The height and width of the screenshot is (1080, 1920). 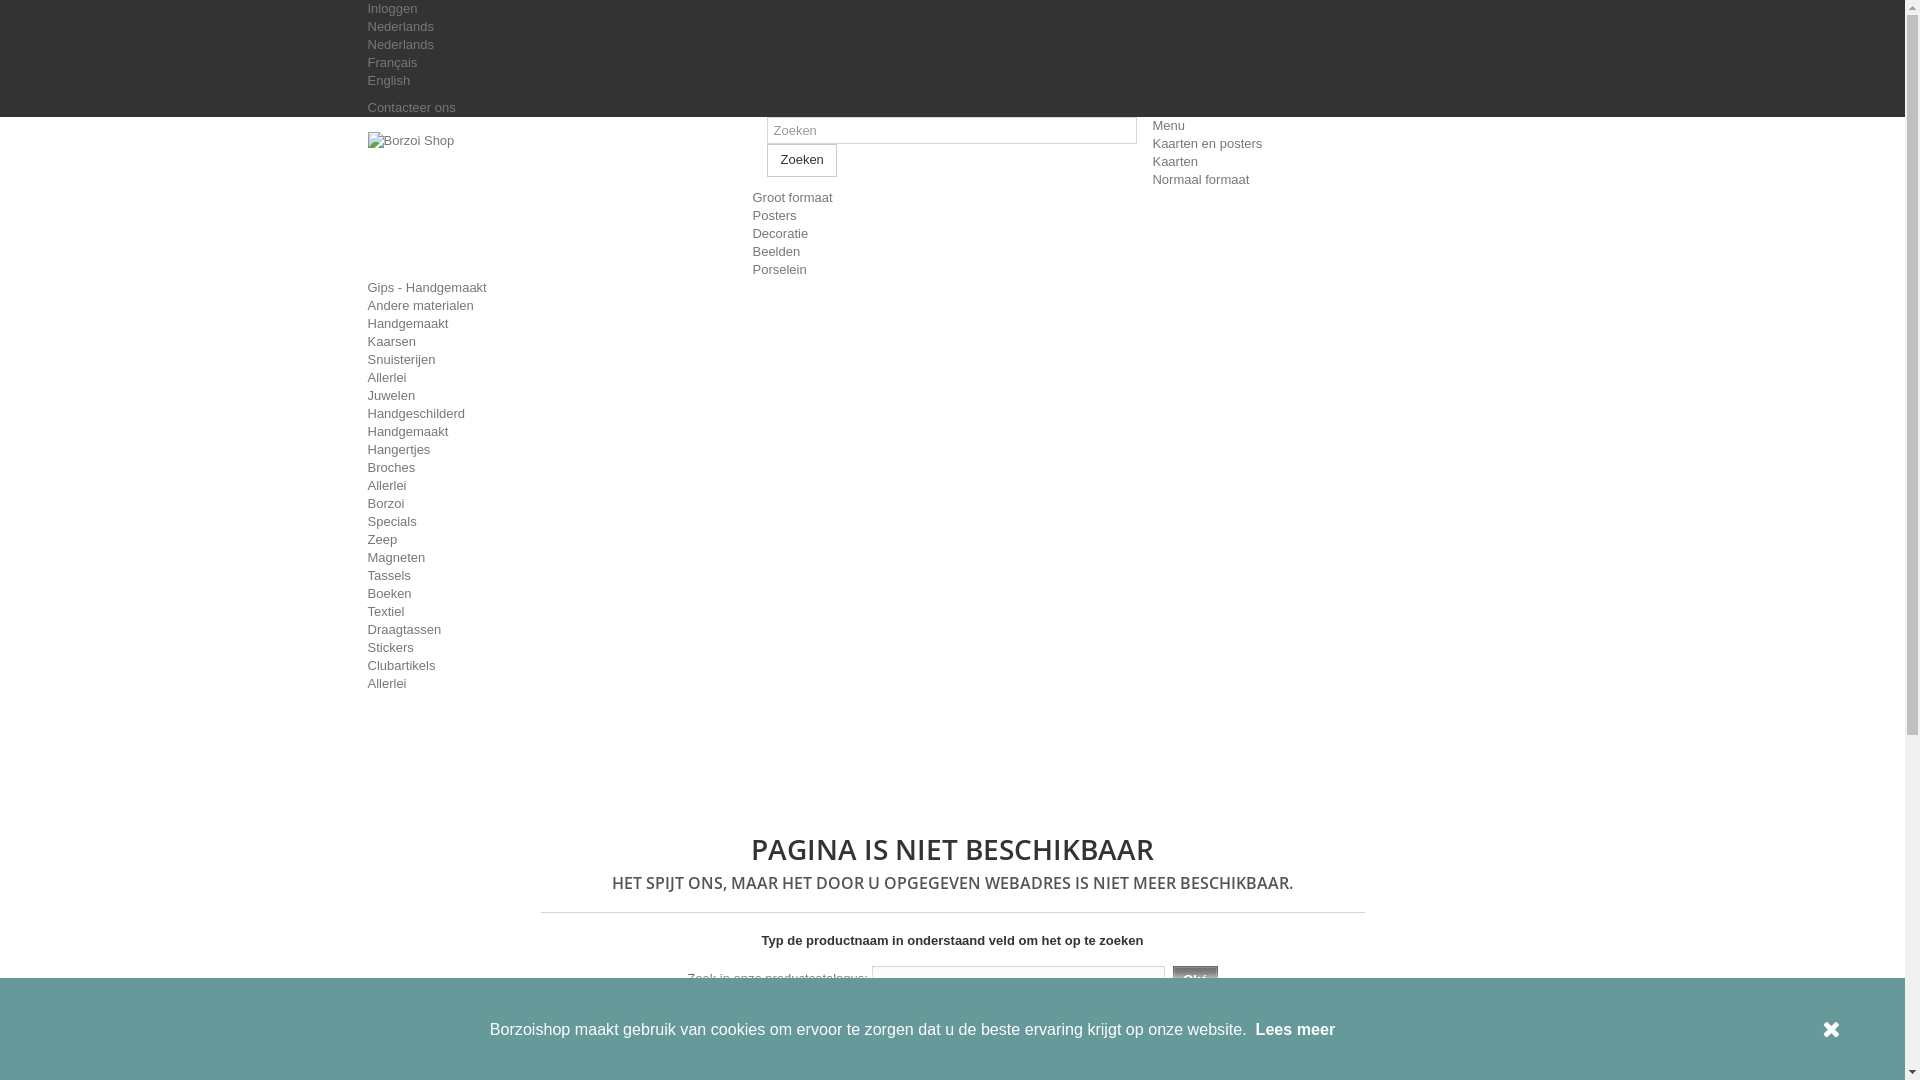 I want to click on Borzoi, so click(x=386, y=504).